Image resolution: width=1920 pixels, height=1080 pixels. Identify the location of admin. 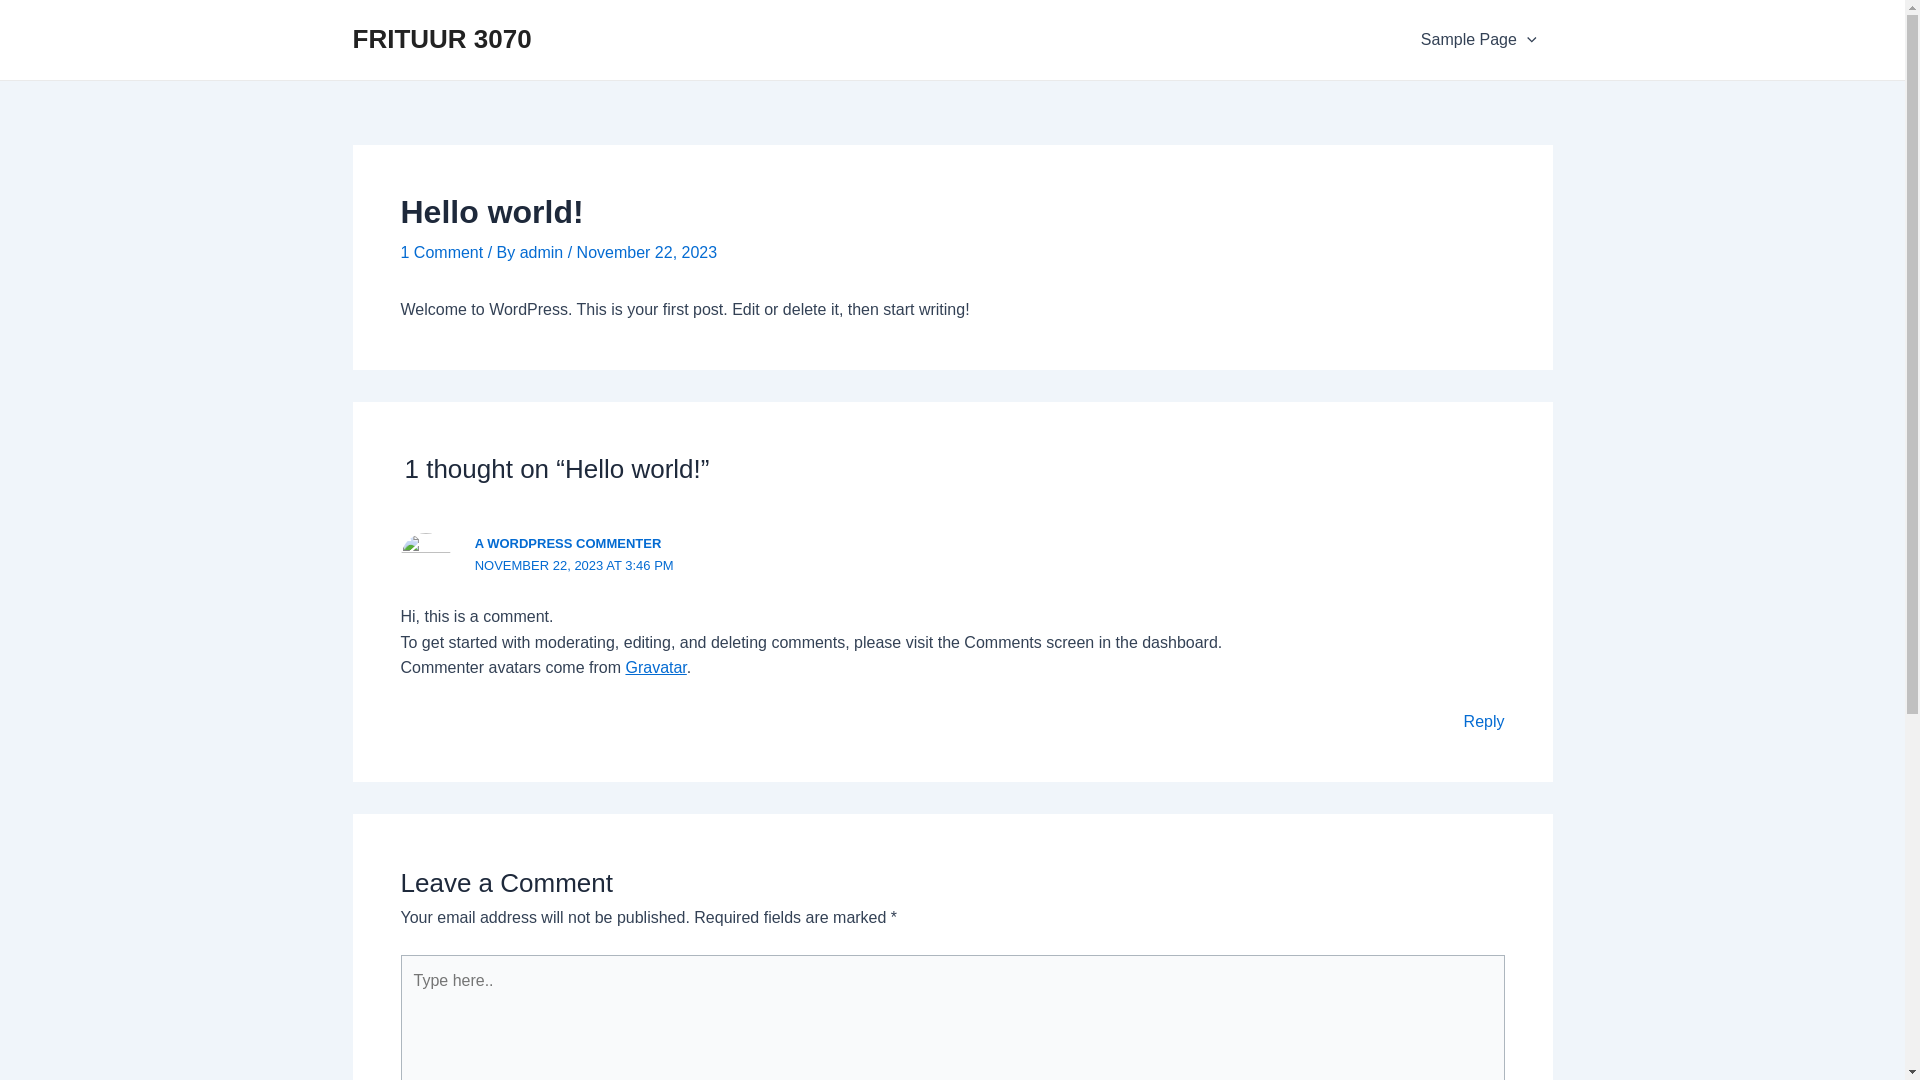
(544, 252).